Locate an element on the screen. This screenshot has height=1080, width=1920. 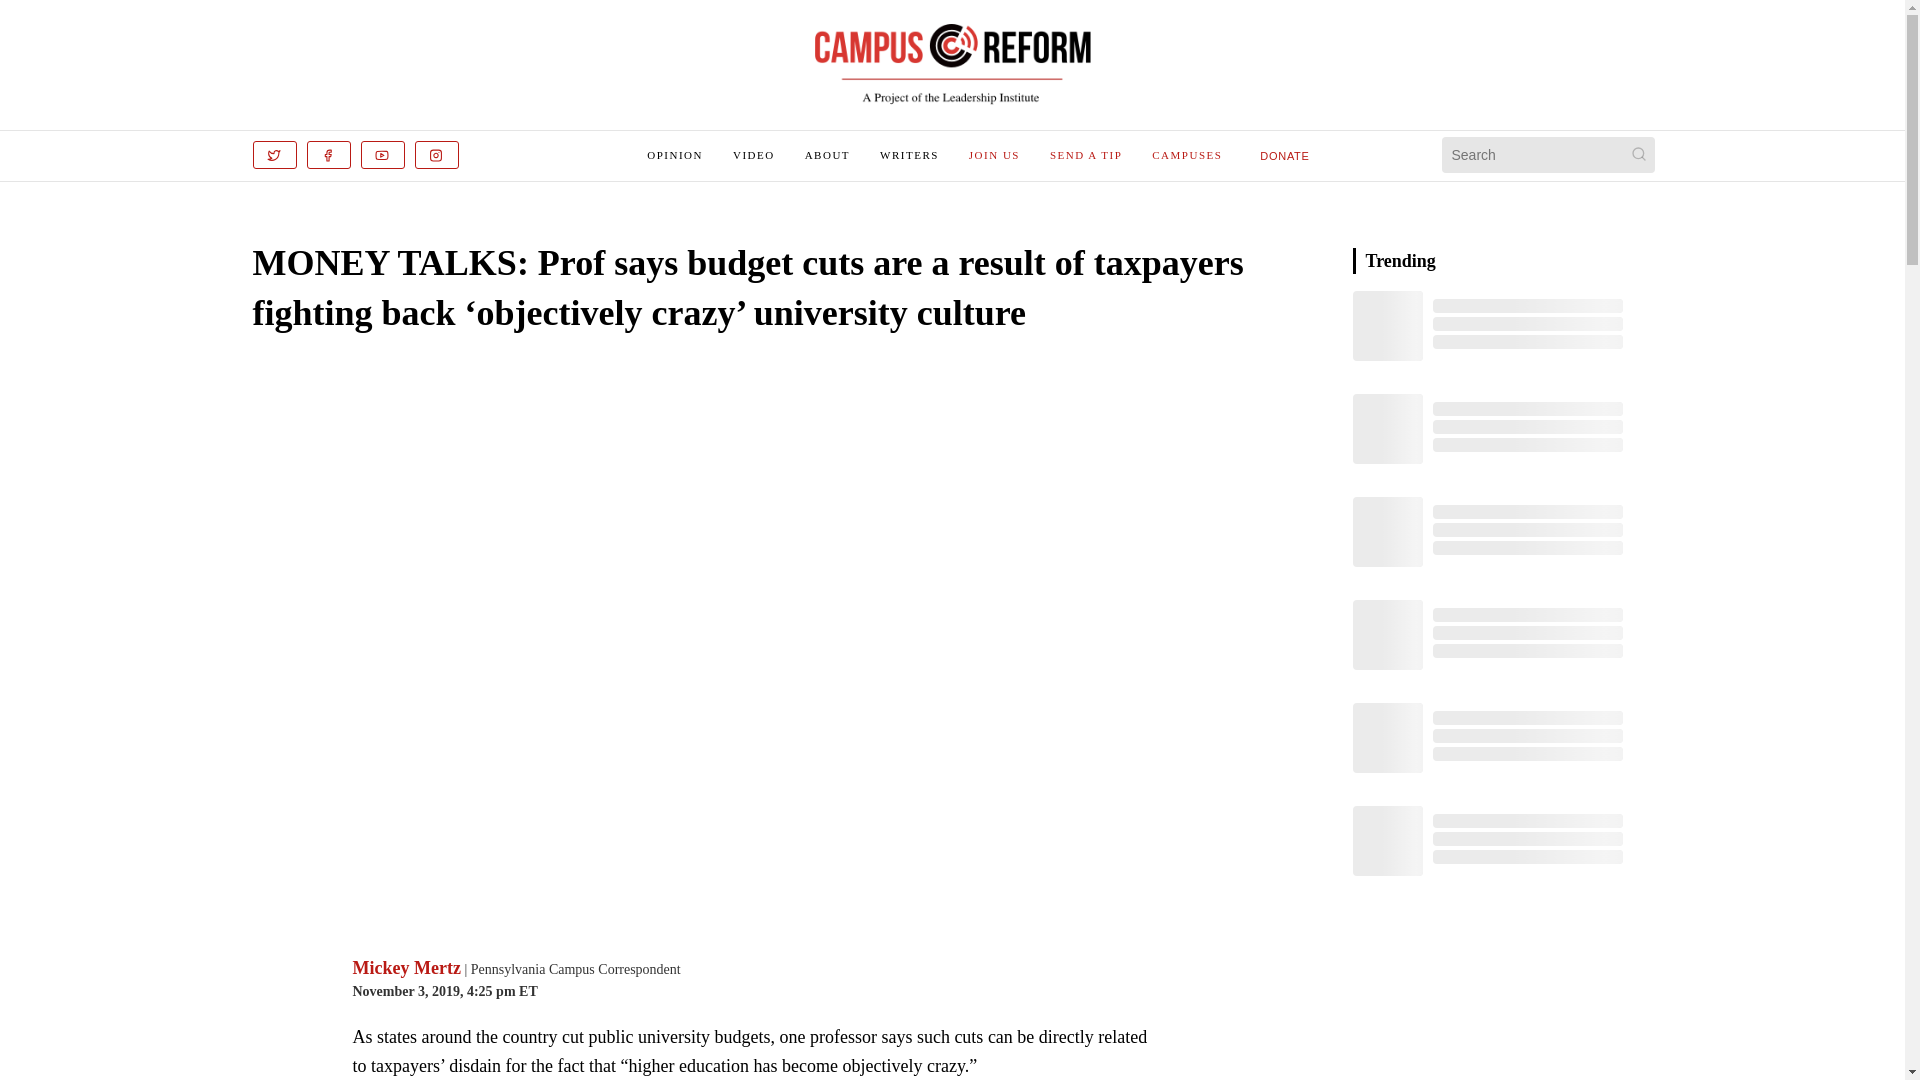
VIDEO is located at coordinates (754, 154).